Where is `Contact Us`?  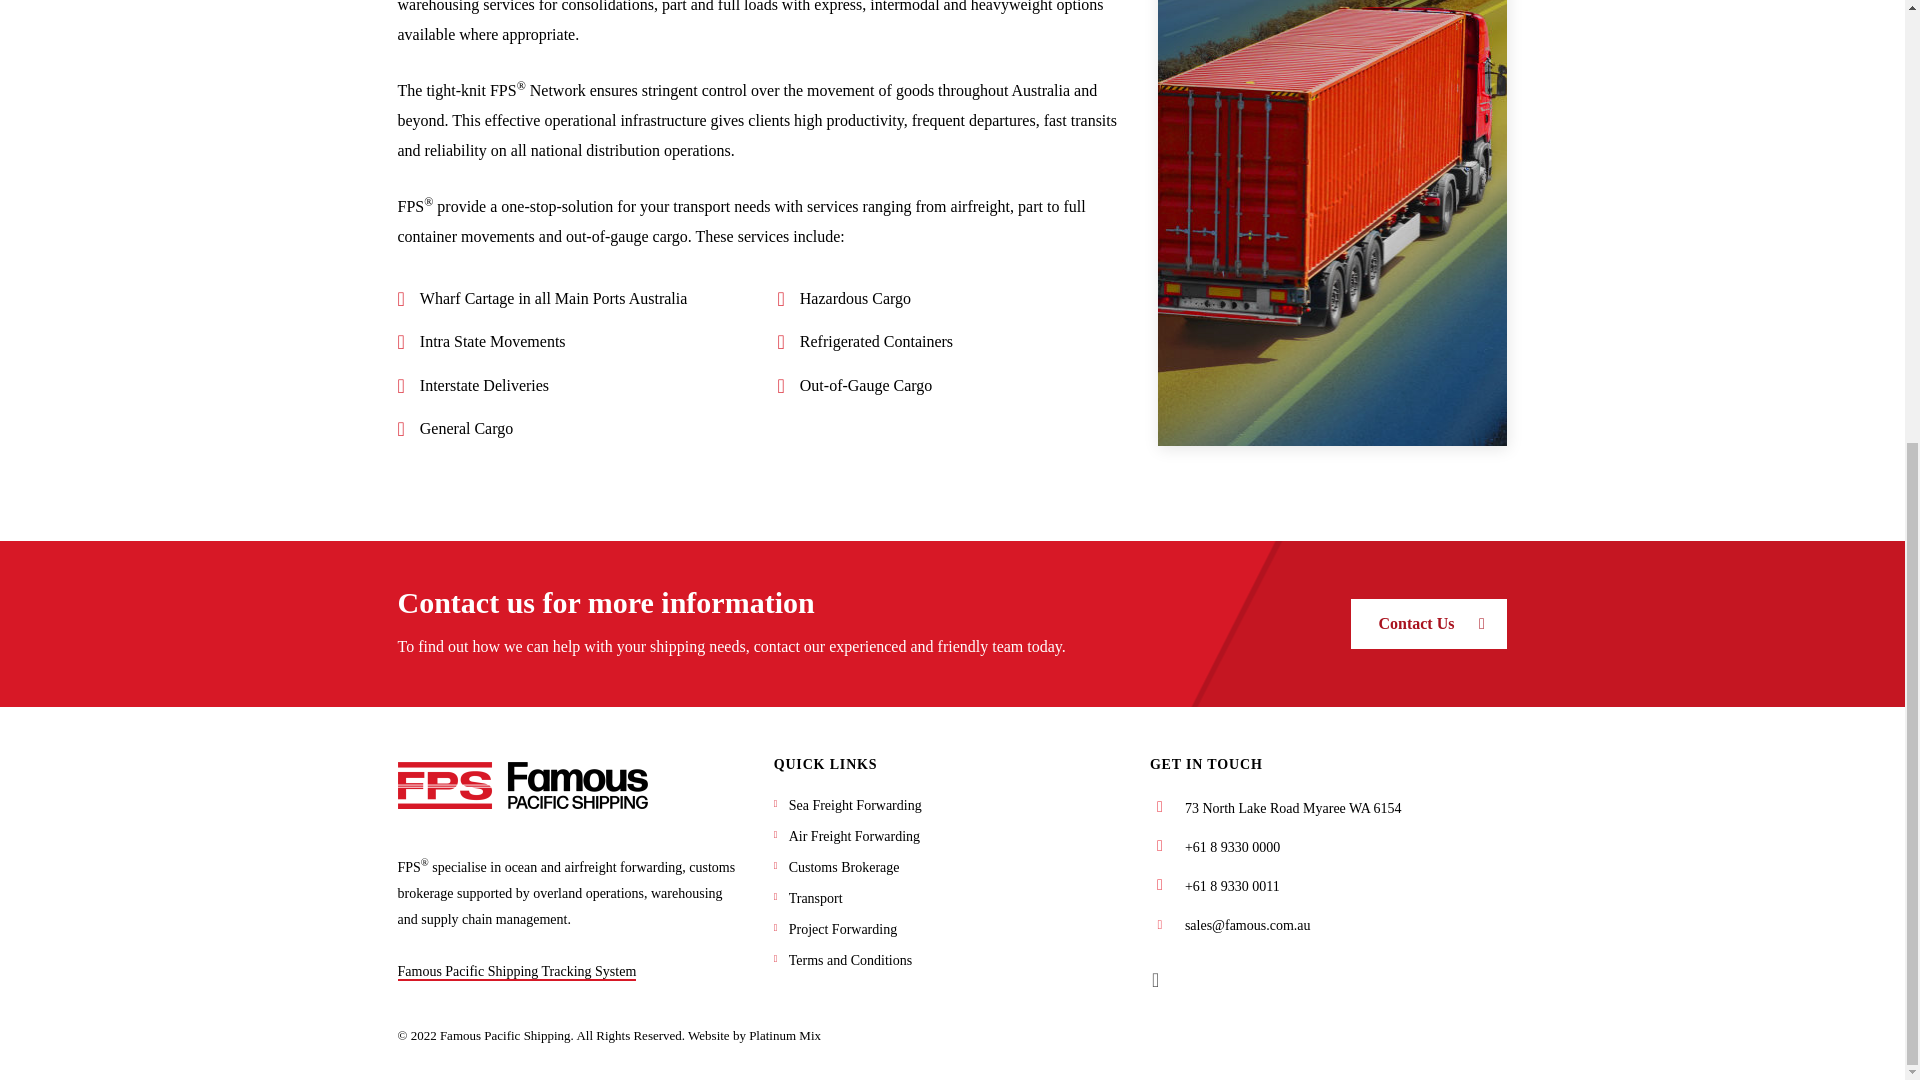
Contact Us is located at coordinates (1429, 624).